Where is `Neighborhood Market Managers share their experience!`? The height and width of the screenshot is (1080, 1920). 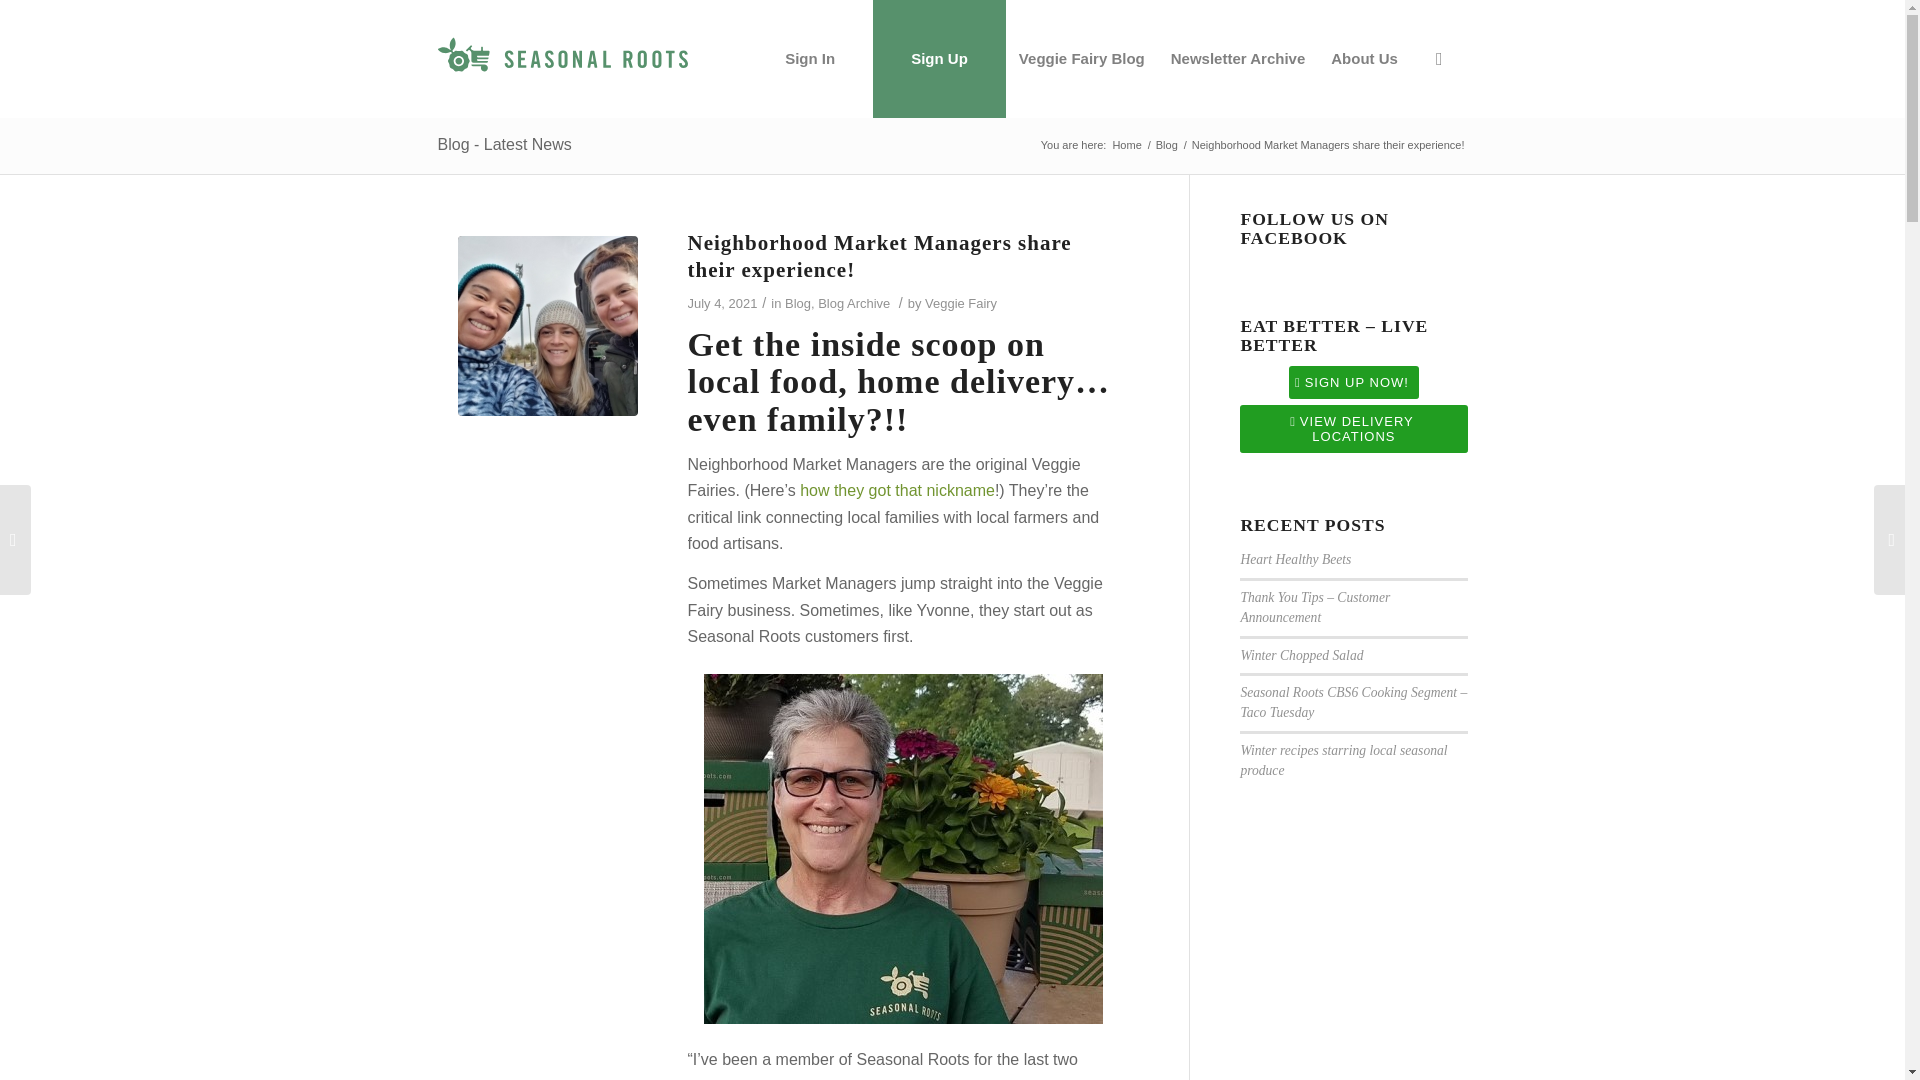
Neighborhood Market Managers share their experience! is located at coordinates (879, 256).